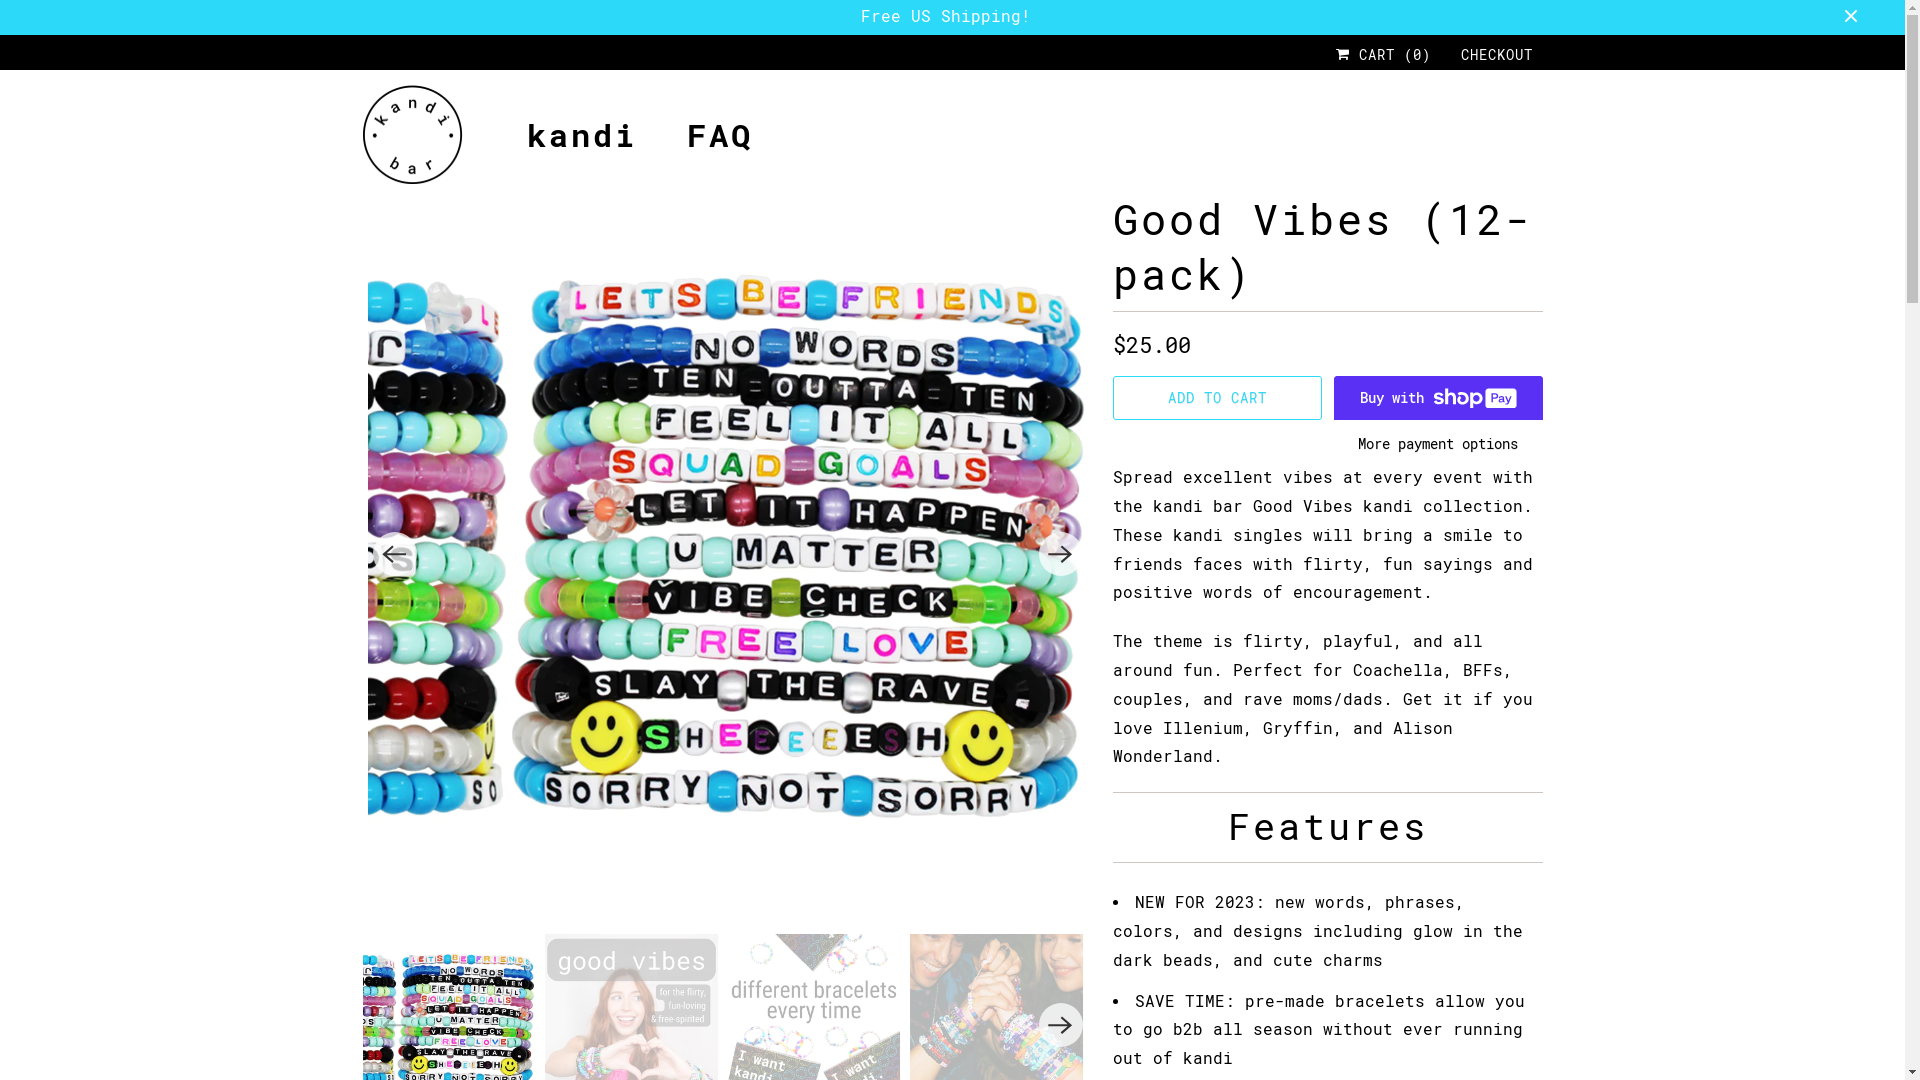 The height and width of the screenshot is (1080, 1920). I want to click on CART (0), so click(1384, 55).